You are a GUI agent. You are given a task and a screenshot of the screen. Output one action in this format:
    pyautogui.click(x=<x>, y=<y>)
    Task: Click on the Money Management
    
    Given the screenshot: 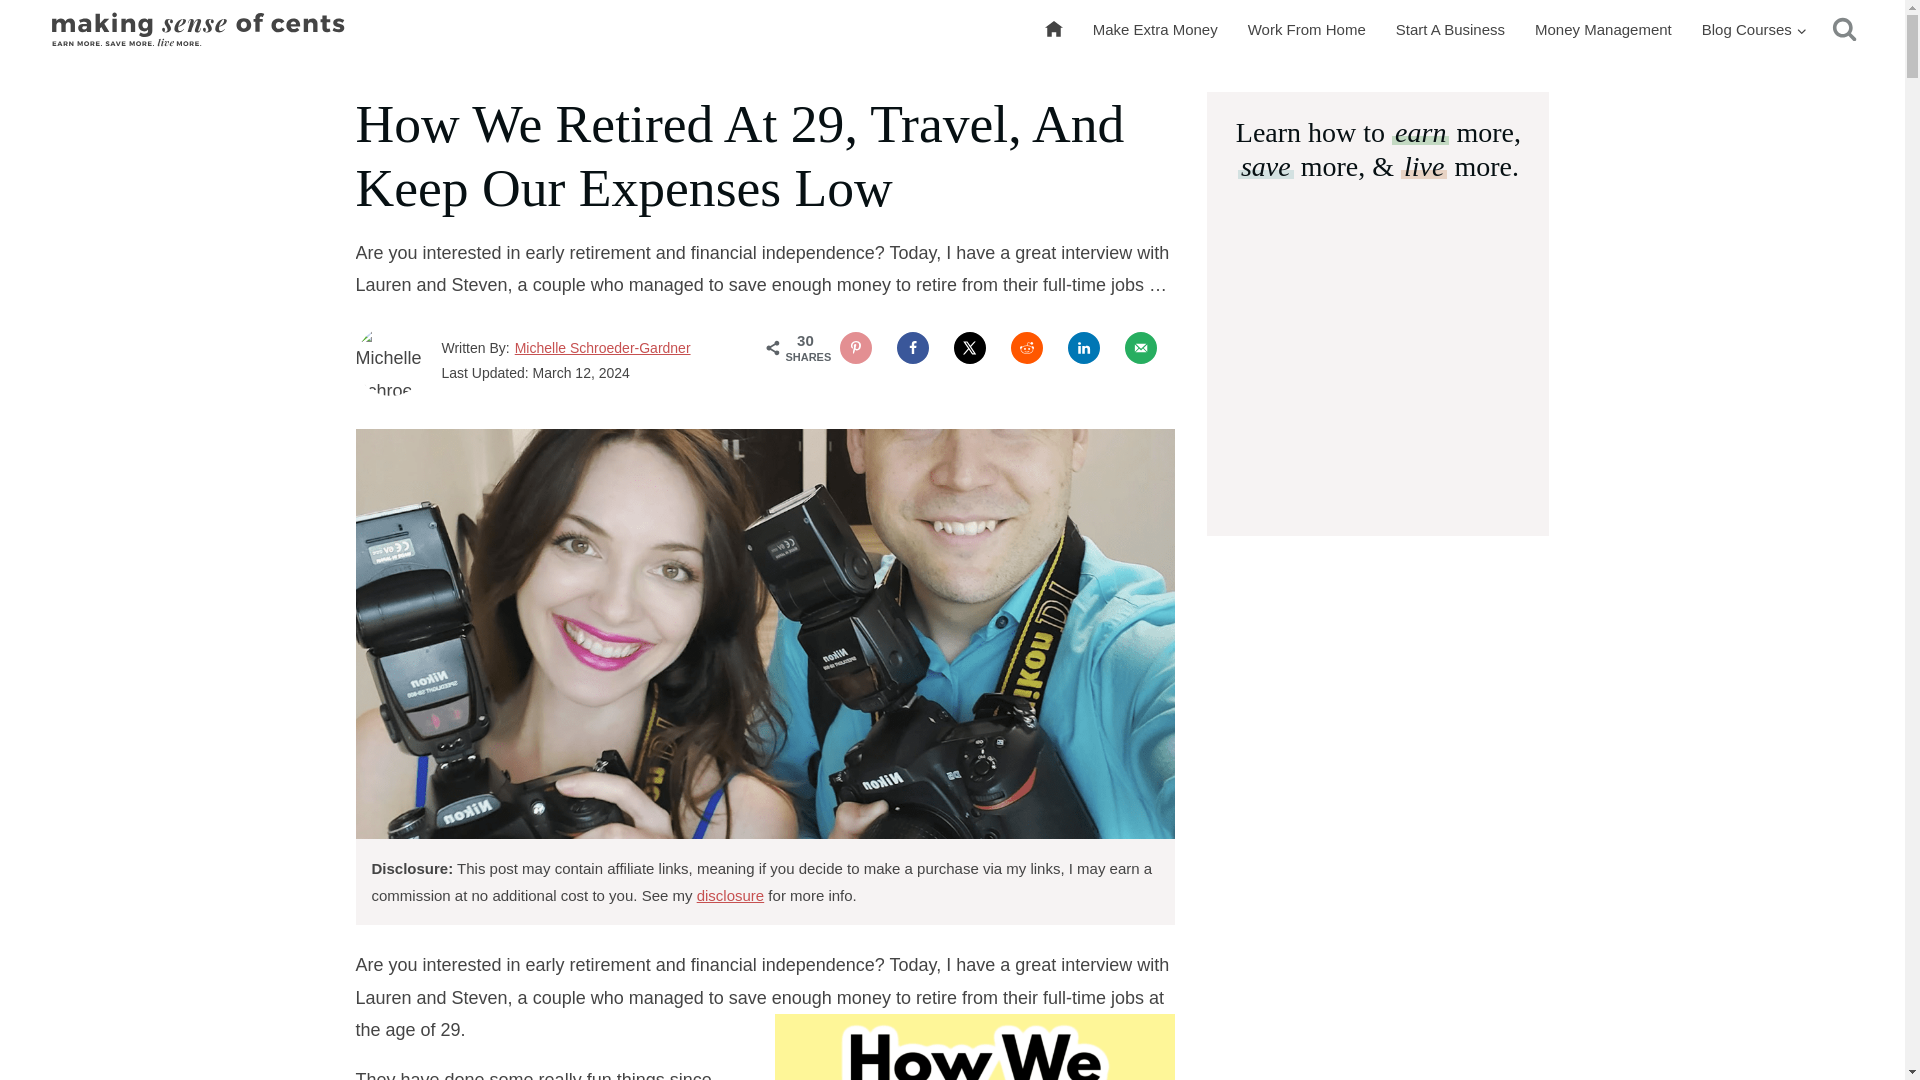 What is the action you would take?
    pyautogui.click(x=1604, y=30)
    